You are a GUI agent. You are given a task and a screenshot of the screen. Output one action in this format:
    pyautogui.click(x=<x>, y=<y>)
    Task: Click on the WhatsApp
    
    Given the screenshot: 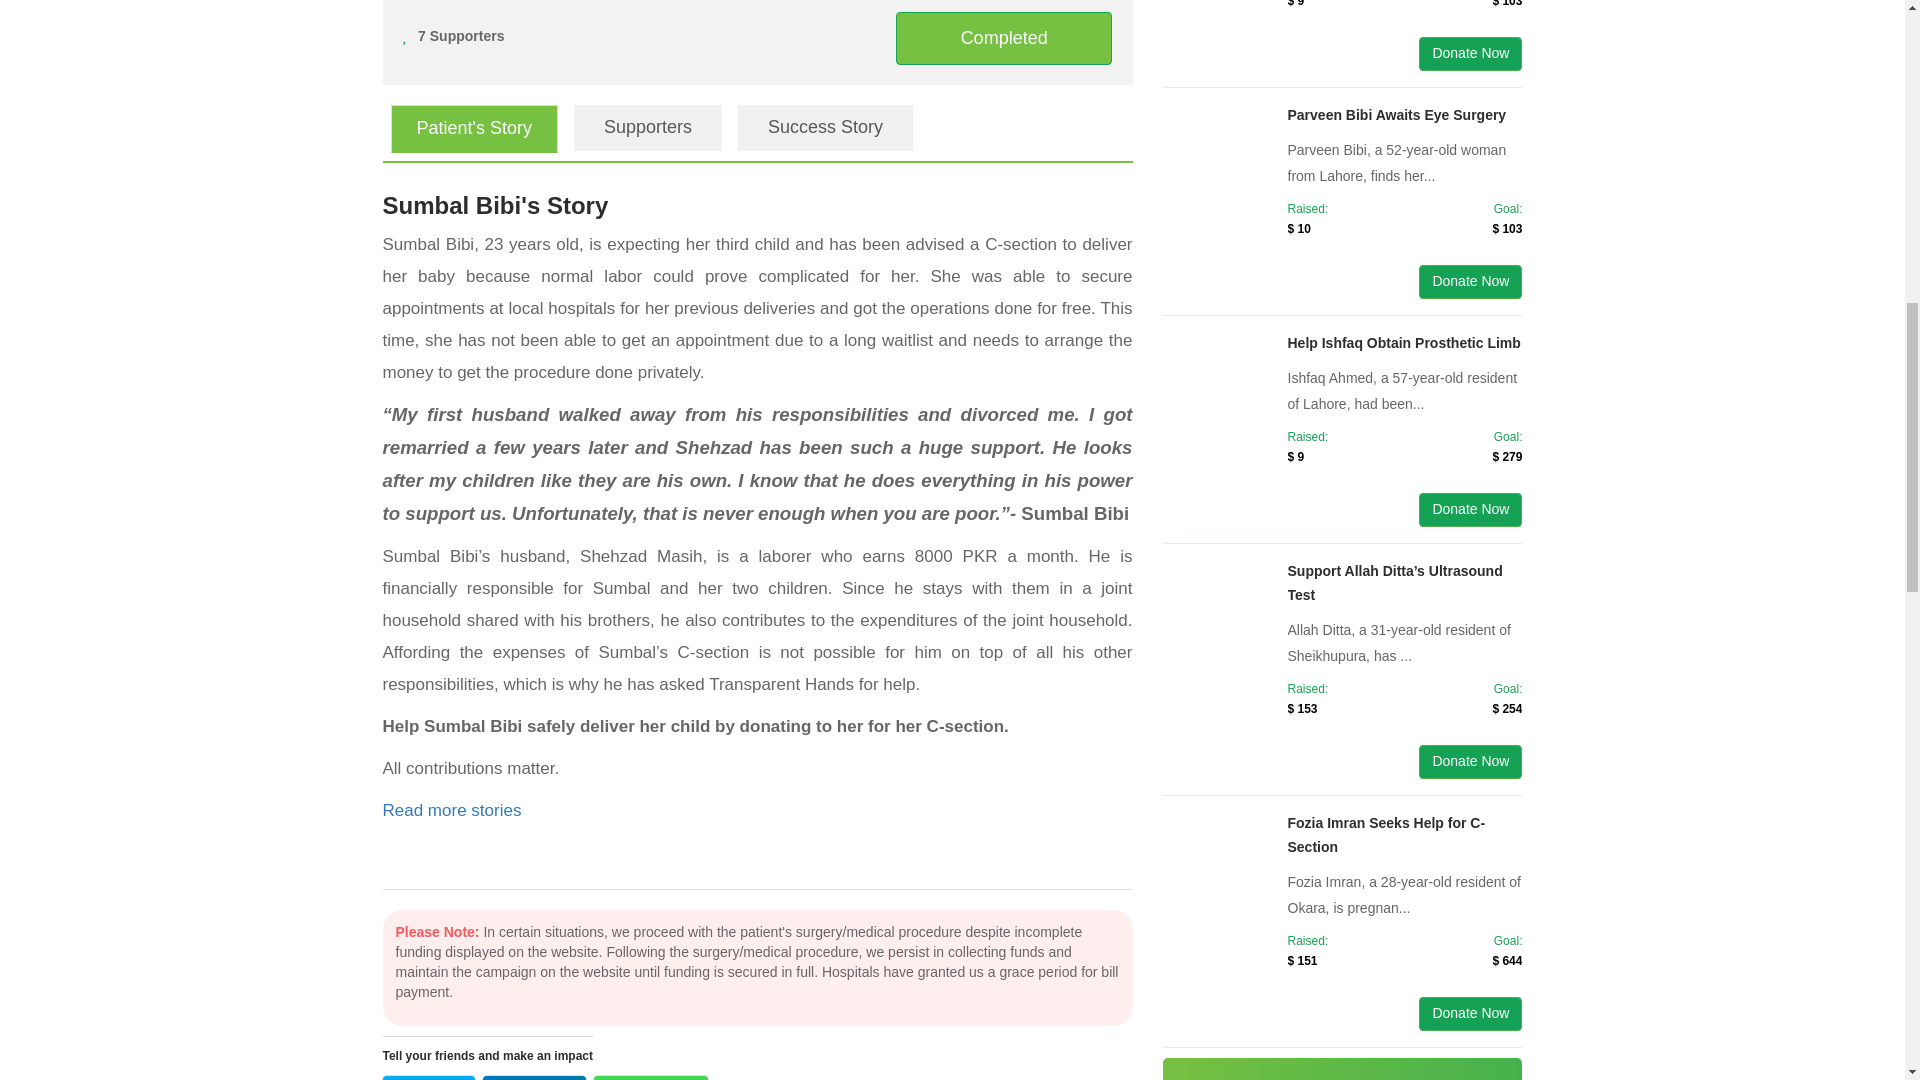 What is the action you would take?
    pyautogui.click(x=650, y=1078)
    